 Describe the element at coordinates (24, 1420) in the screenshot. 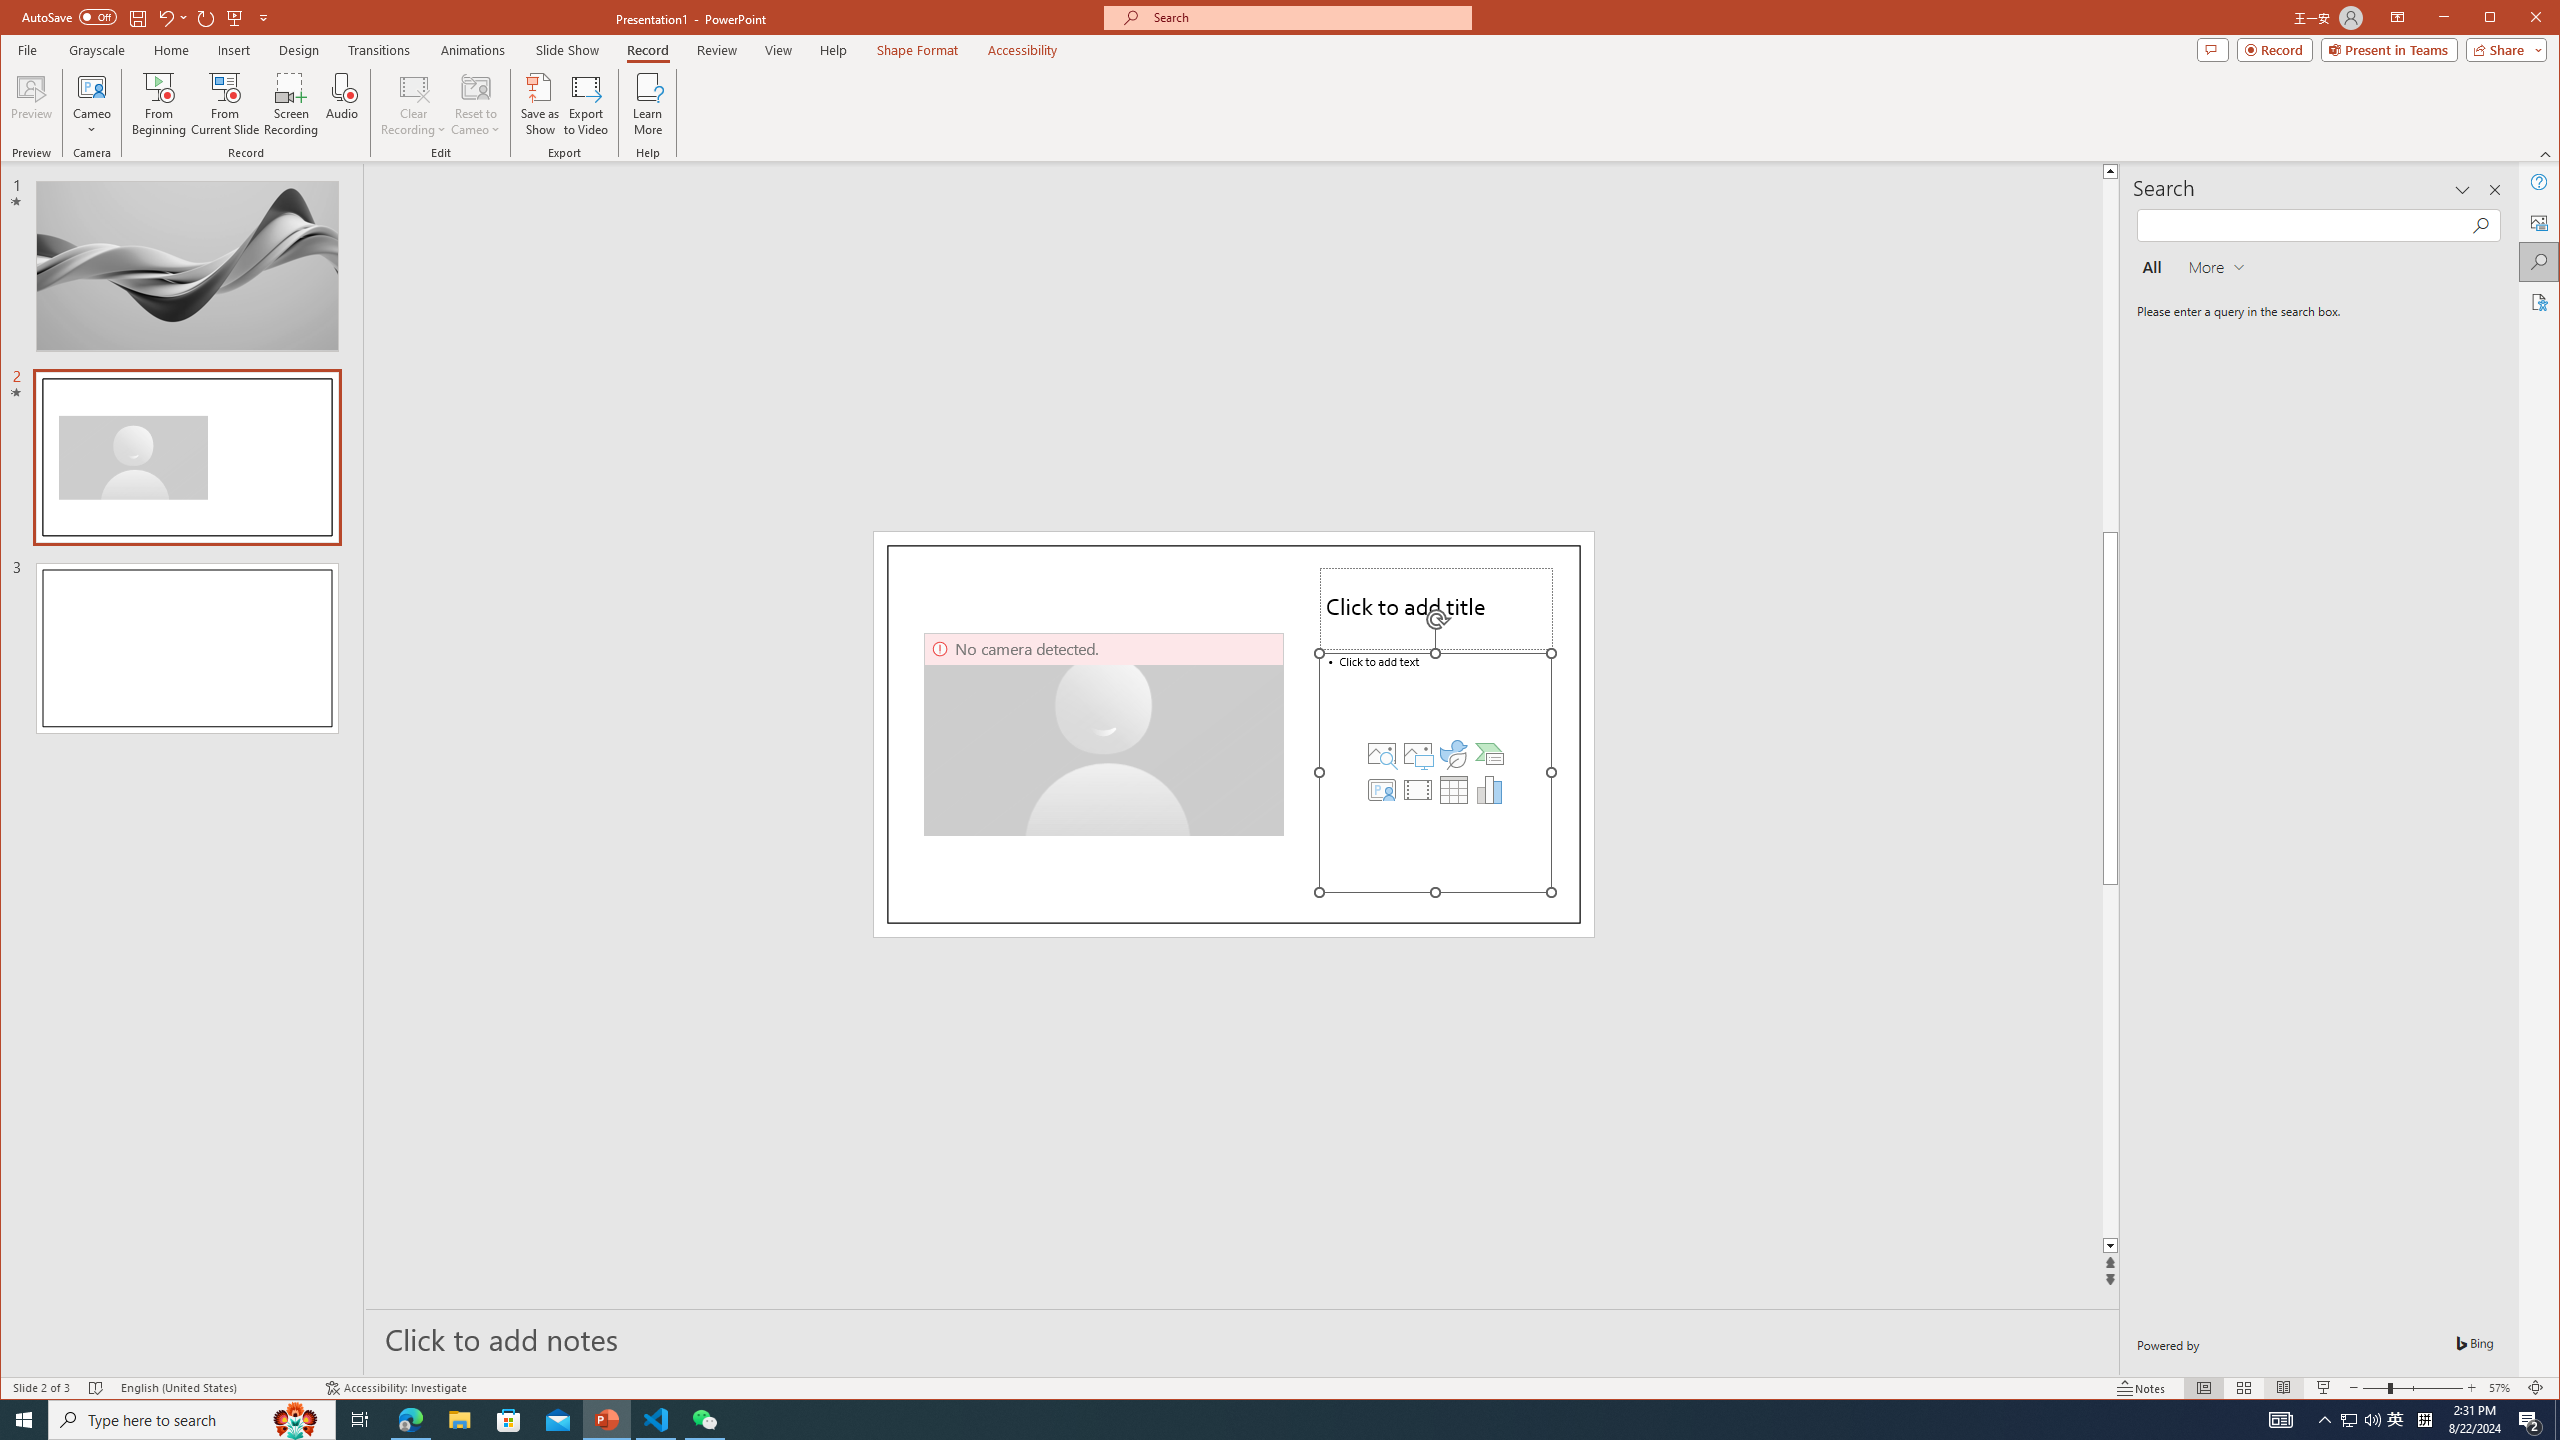

I see `Start` at that location.